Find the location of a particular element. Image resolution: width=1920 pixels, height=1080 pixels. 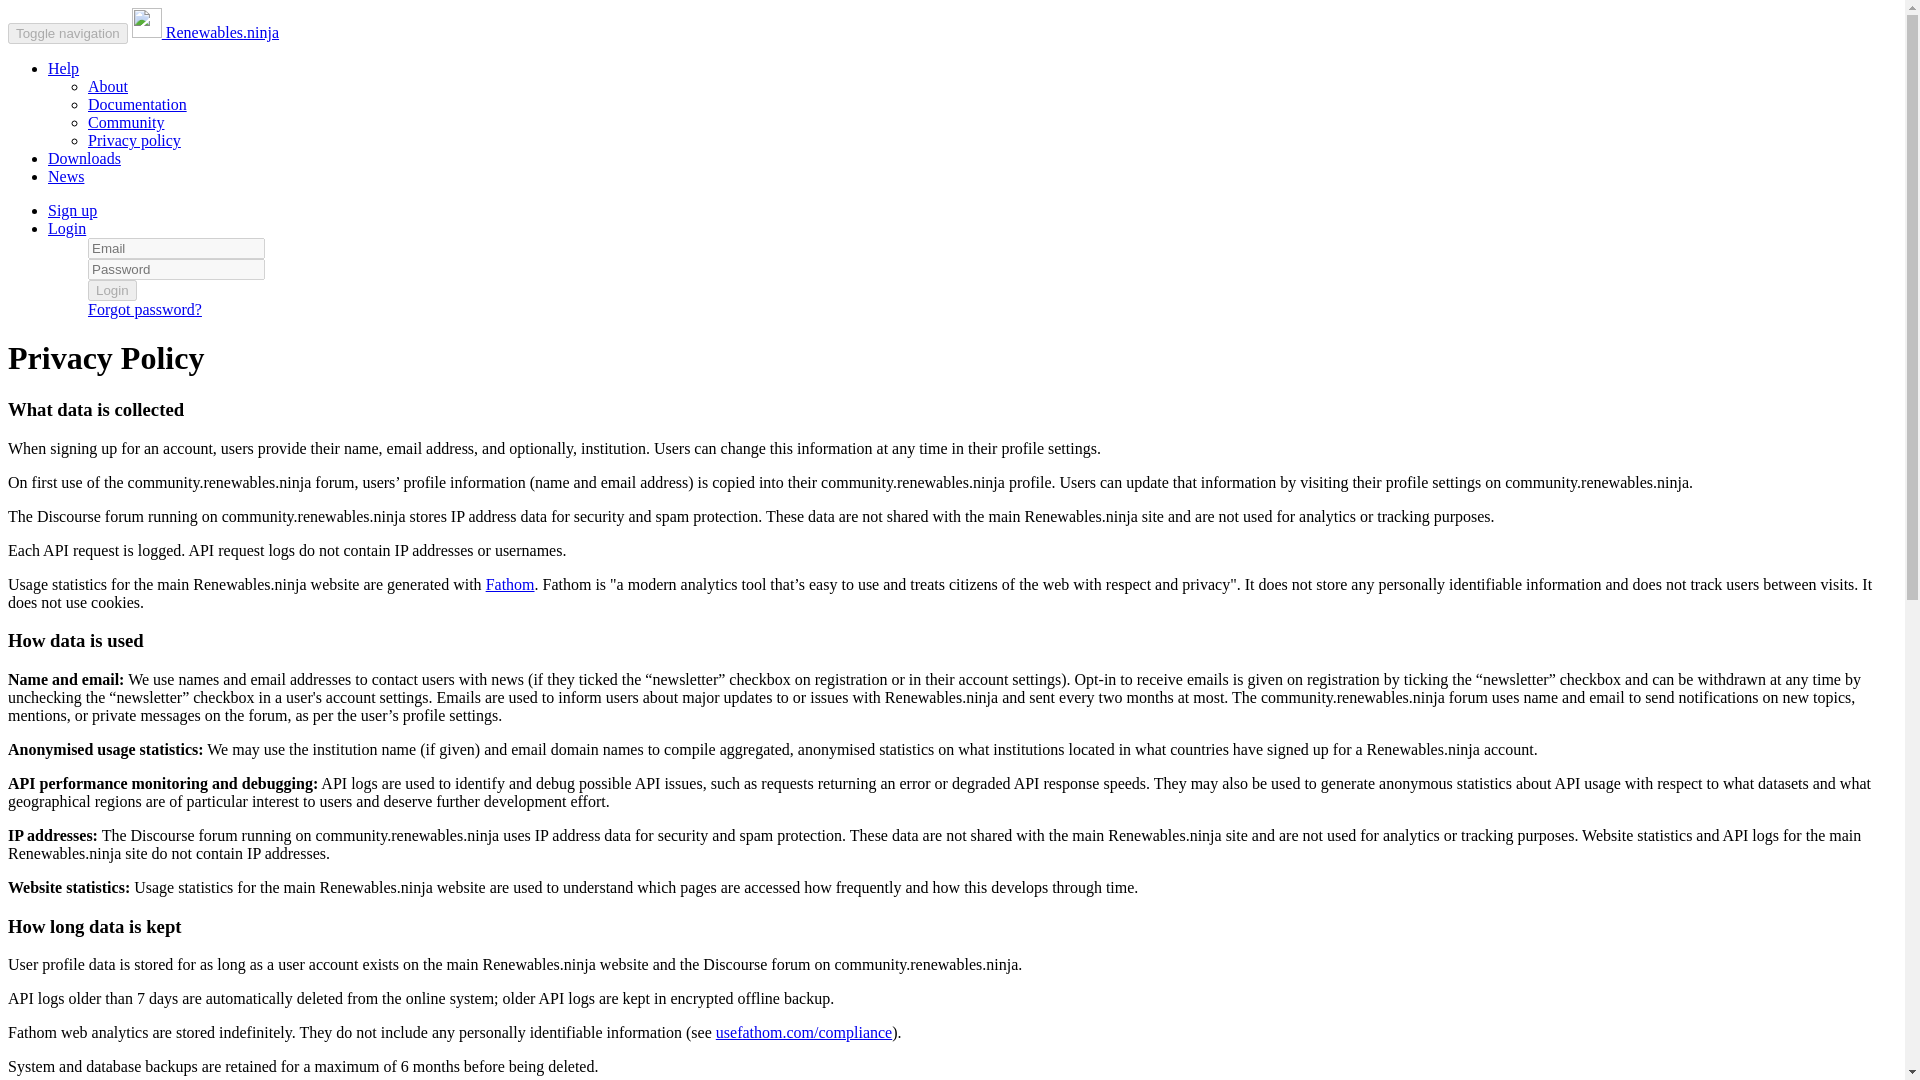

Toggle navigation is located at coordinates (68, 33).